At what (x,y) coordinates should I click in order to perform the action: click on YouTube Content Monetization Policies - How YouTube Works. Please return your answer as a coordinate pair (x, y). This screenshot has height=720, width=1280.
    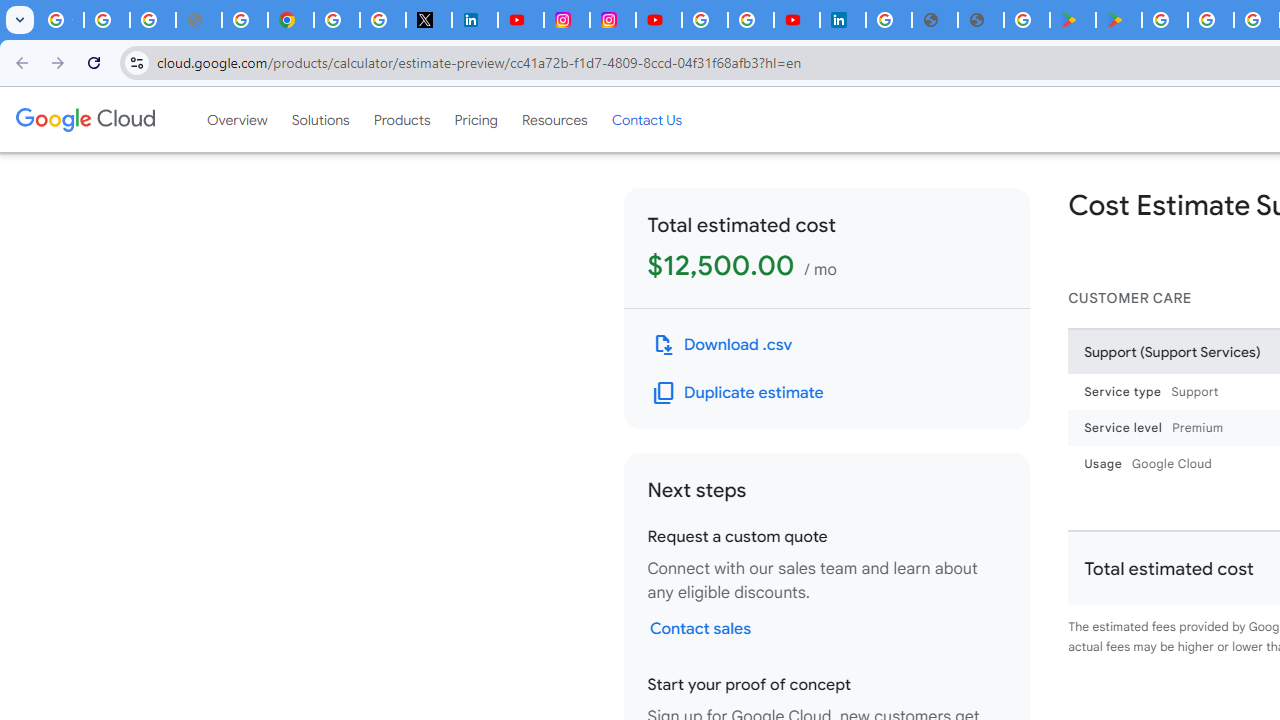
    Looking at the image, I should click on (520, 20).